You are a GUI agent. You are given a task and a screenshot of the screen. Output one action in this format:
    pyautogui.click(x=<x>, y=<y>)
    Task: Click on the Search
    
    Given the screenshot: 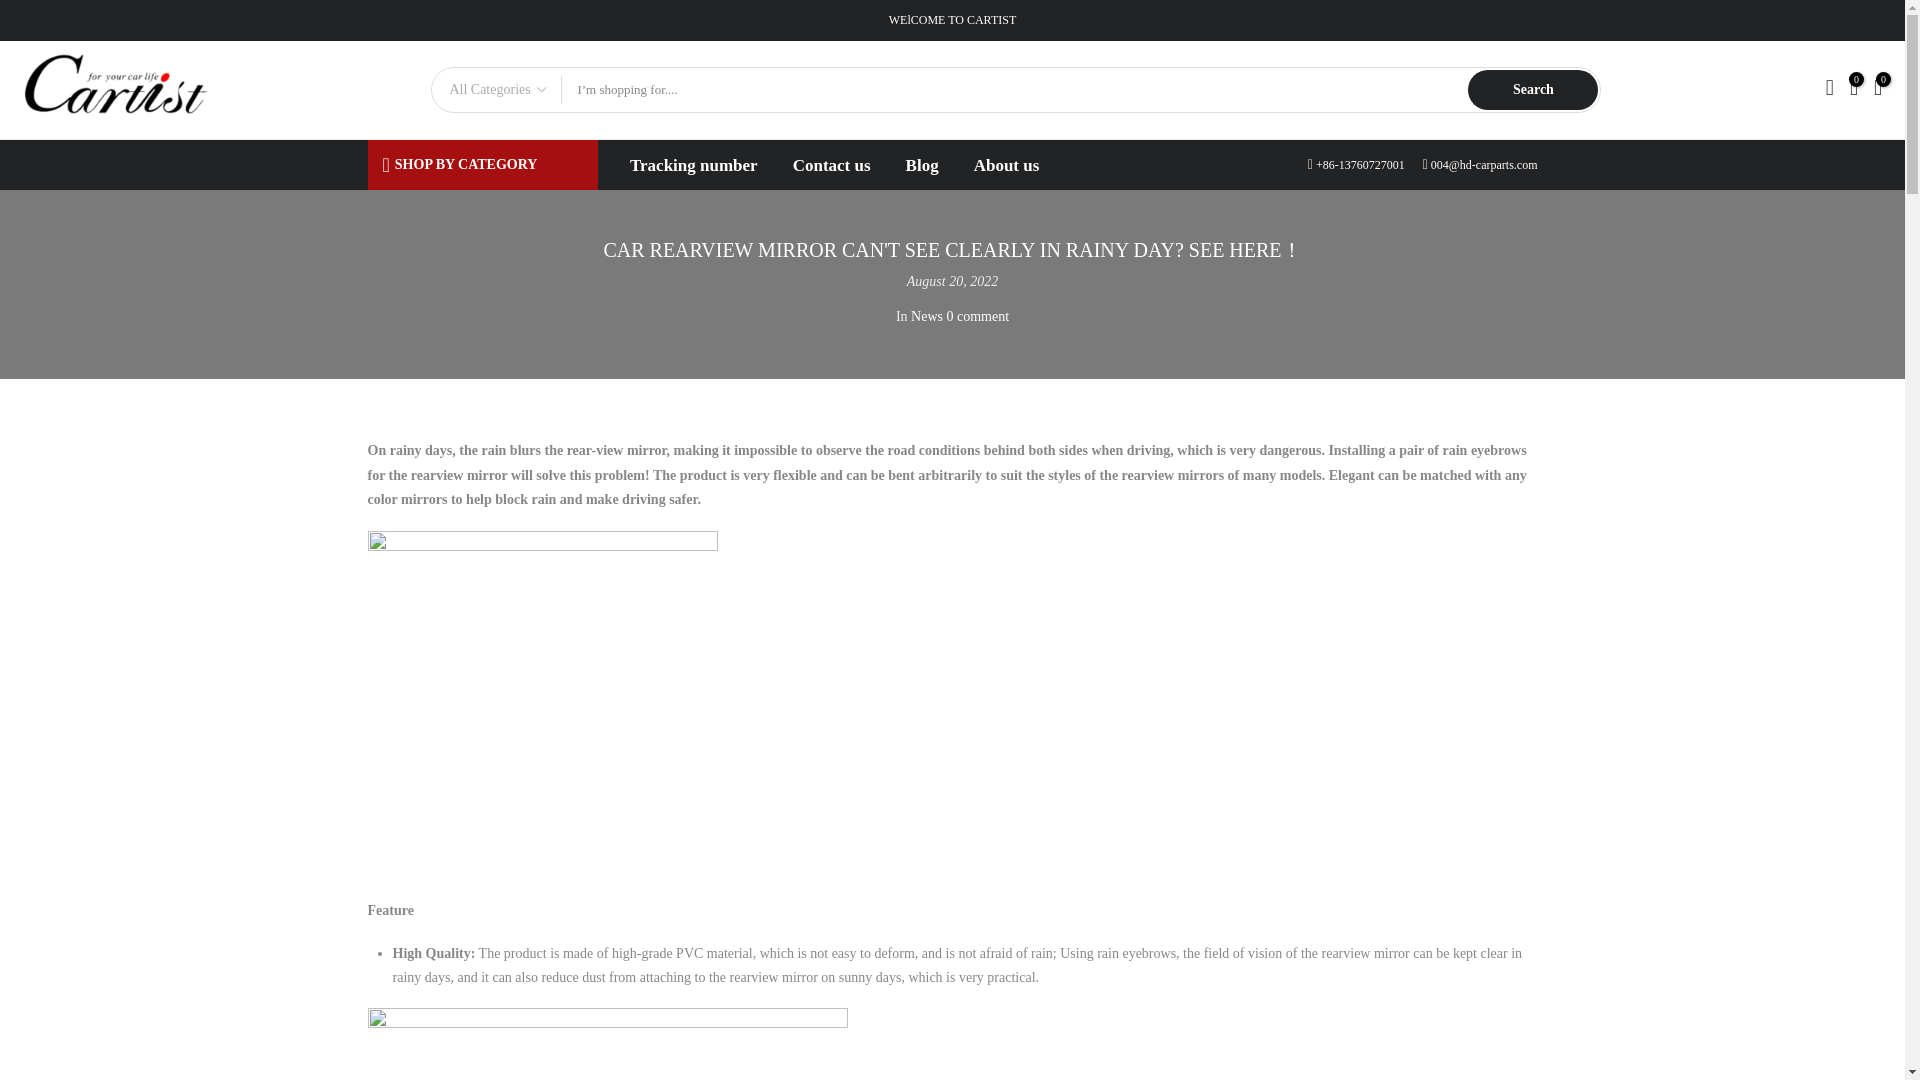 What is the action you would take?
    pyautogui.click(x=1532, y=90)
    